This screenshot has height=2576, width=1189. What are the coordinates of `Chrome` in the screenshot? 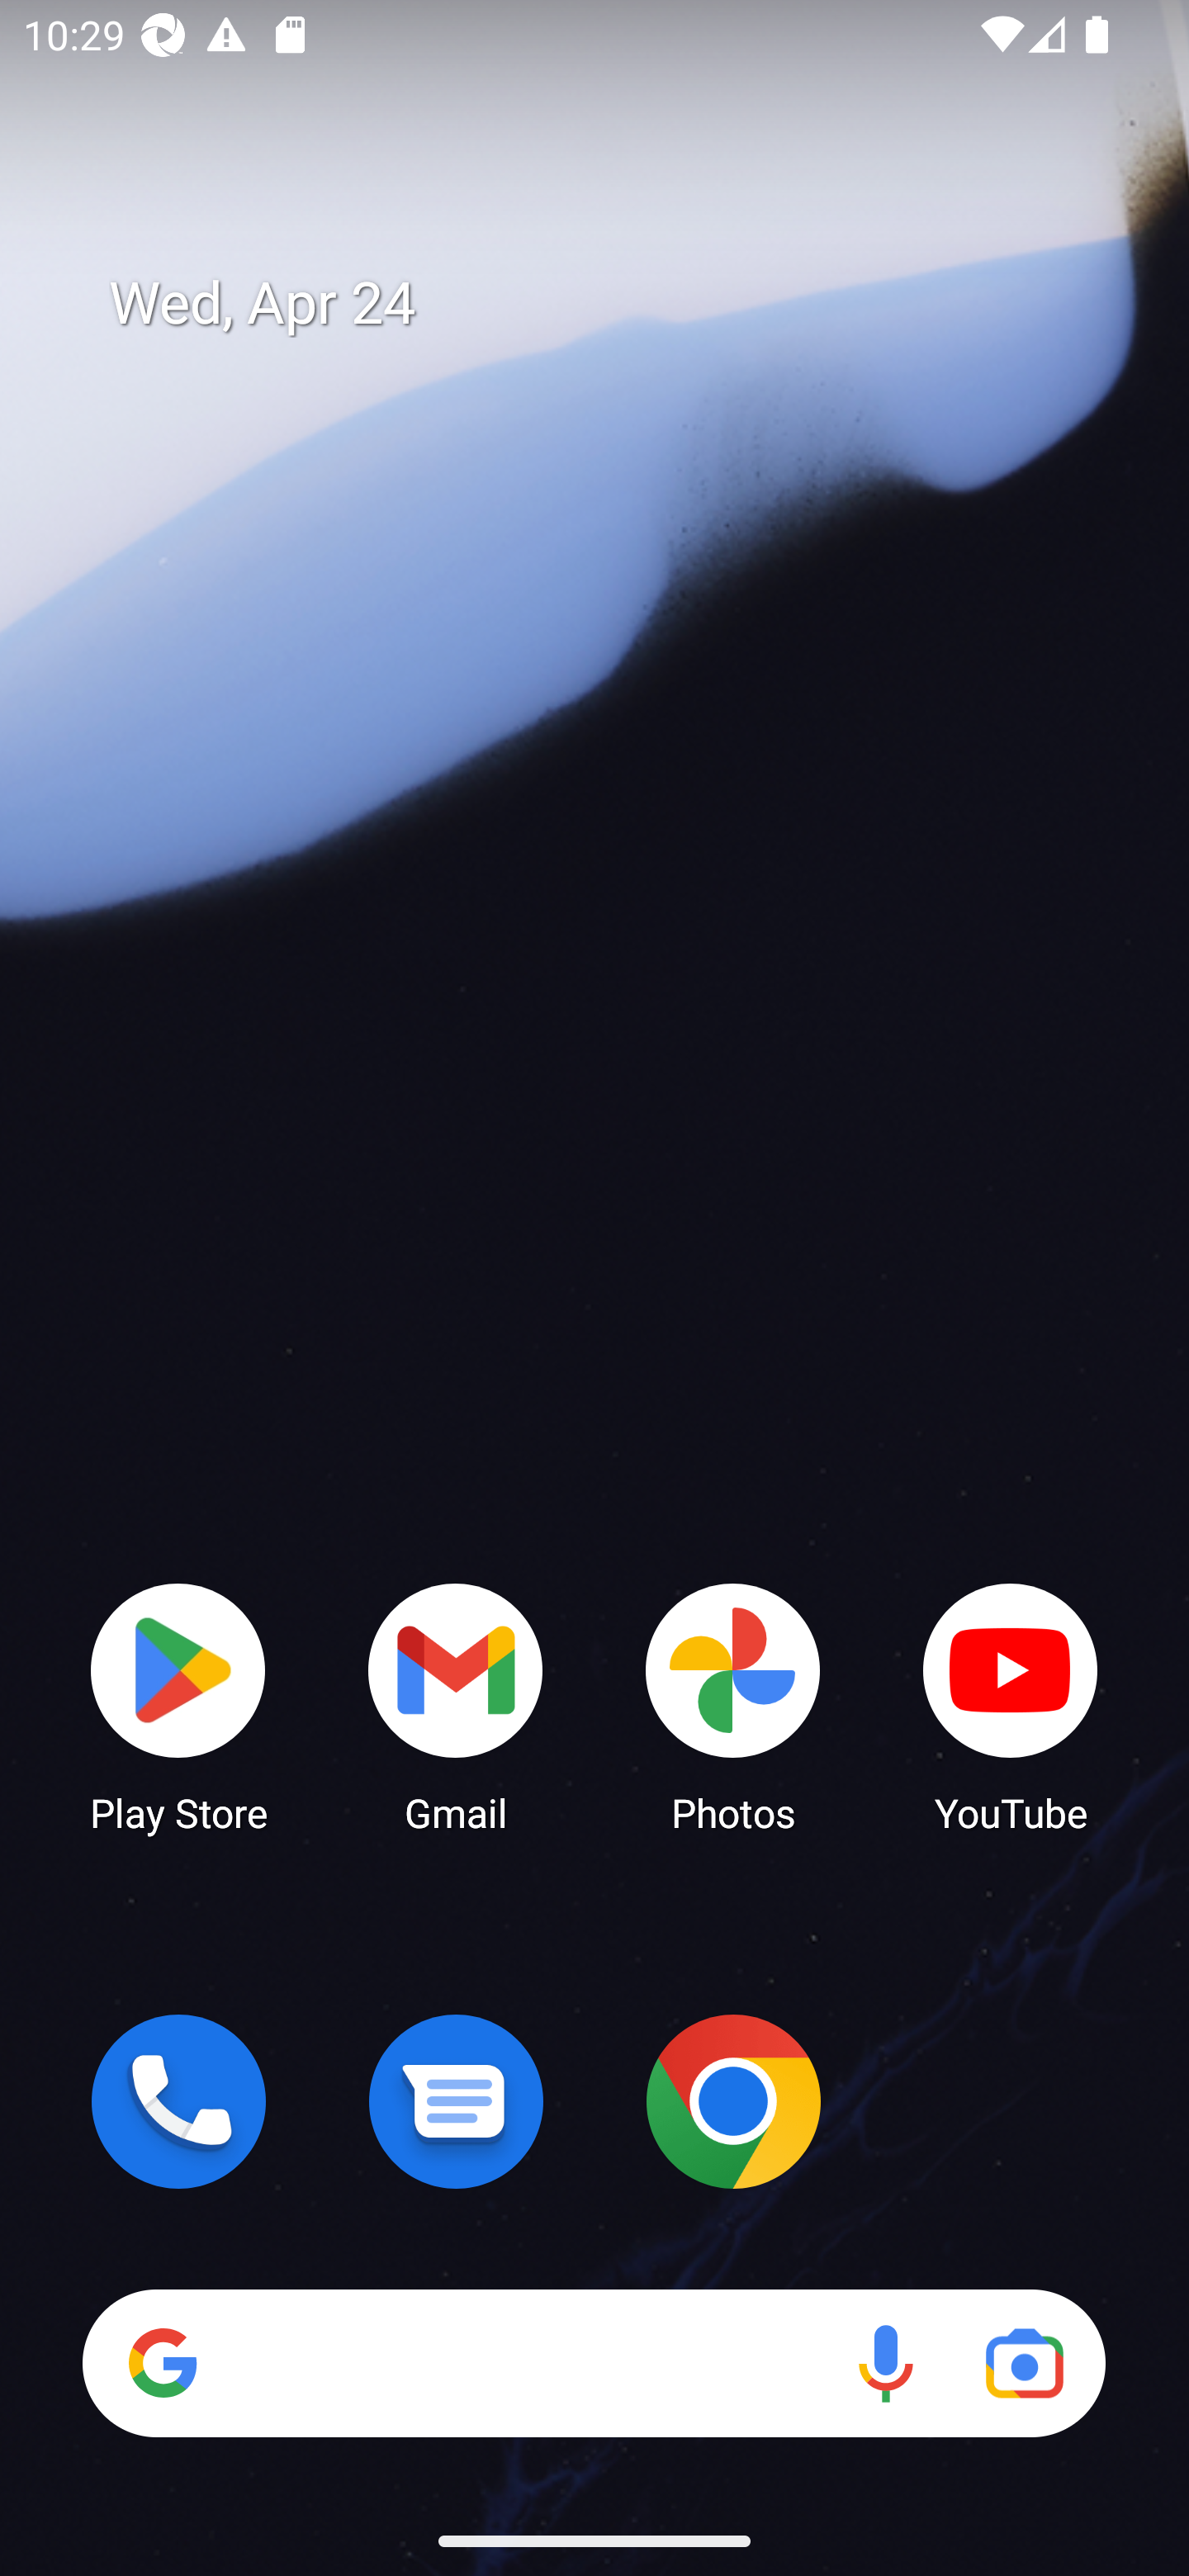 It's located at (733, 2101).